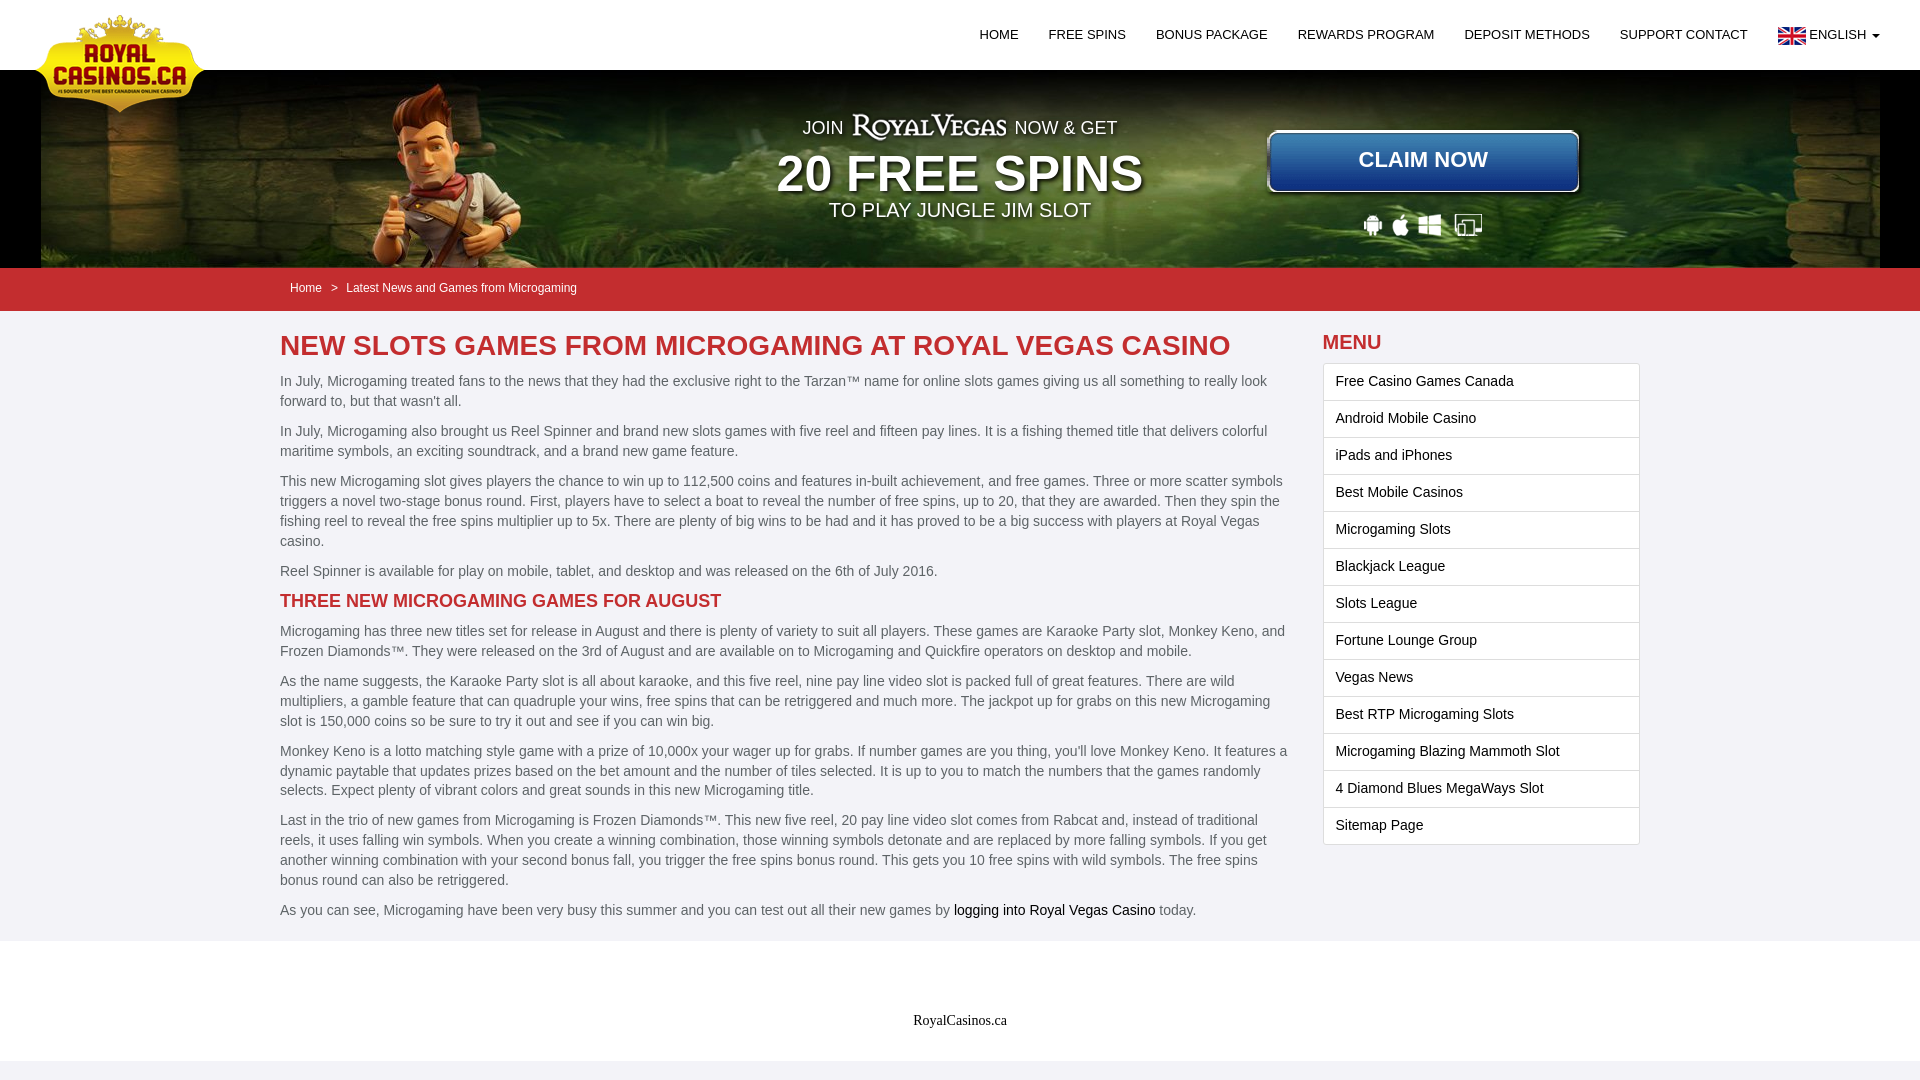 Image resolution: width=1920 pixels, height=1080 pixels. Describe the element at coordinates (1828, 35) in the screenshot. I see `ENGLISH` at that location.